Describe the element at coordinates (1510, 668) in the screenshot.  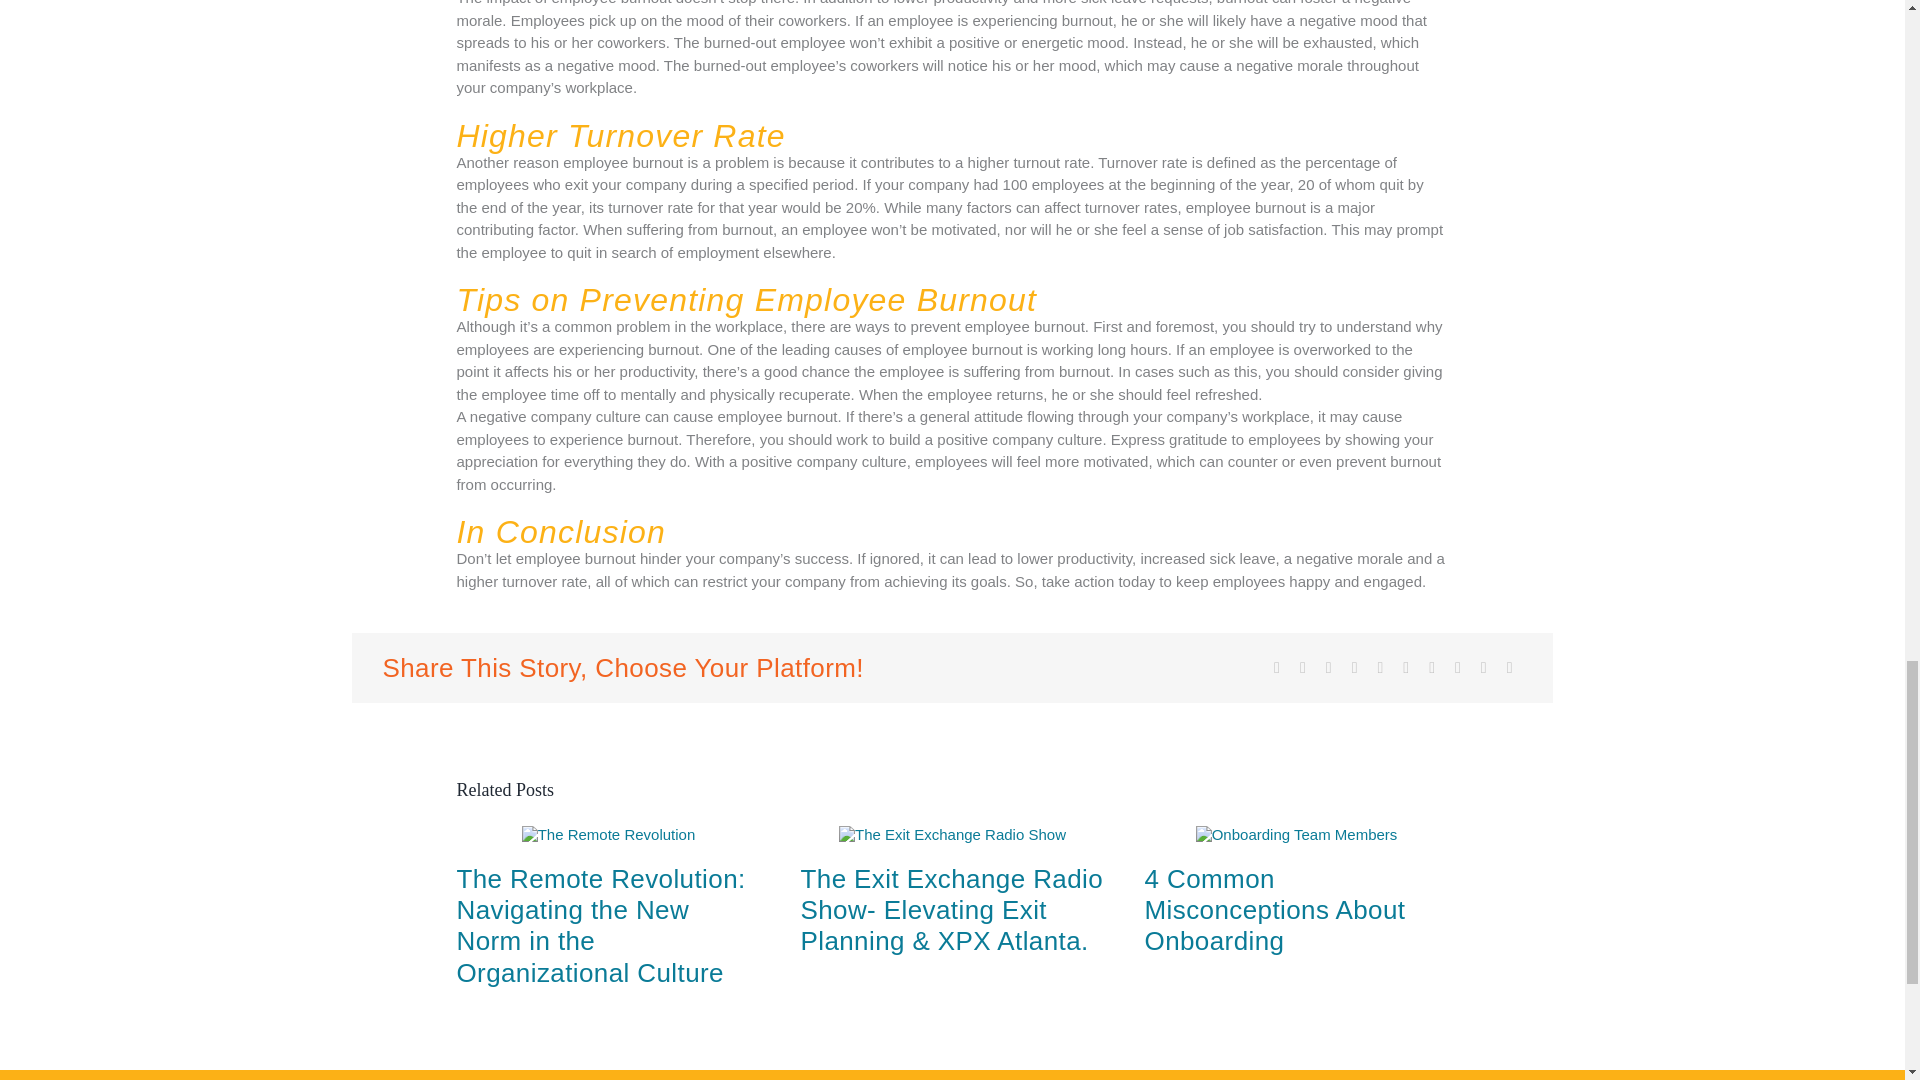
I see `Email` at that location.